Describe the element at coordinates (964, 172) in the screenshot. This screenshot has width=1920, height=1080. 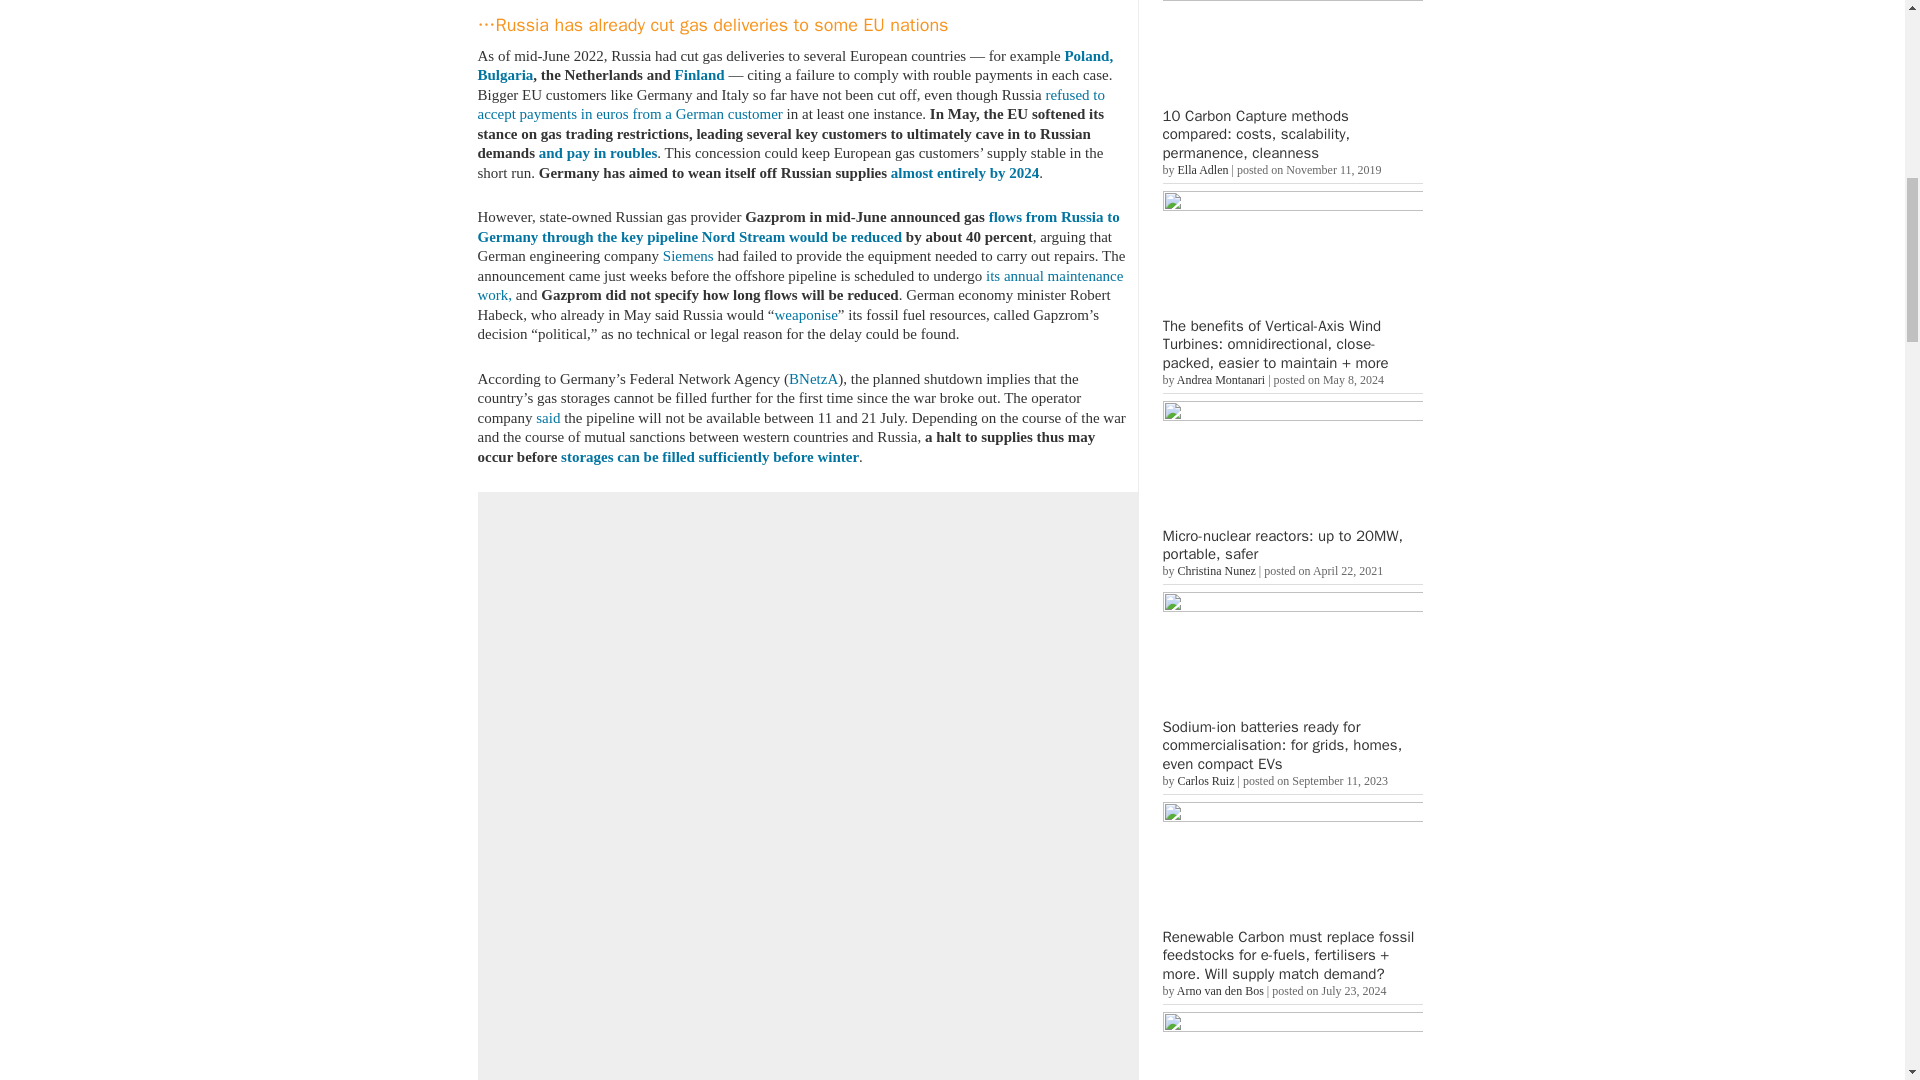
I see `almost entirely by 2024` at that location.